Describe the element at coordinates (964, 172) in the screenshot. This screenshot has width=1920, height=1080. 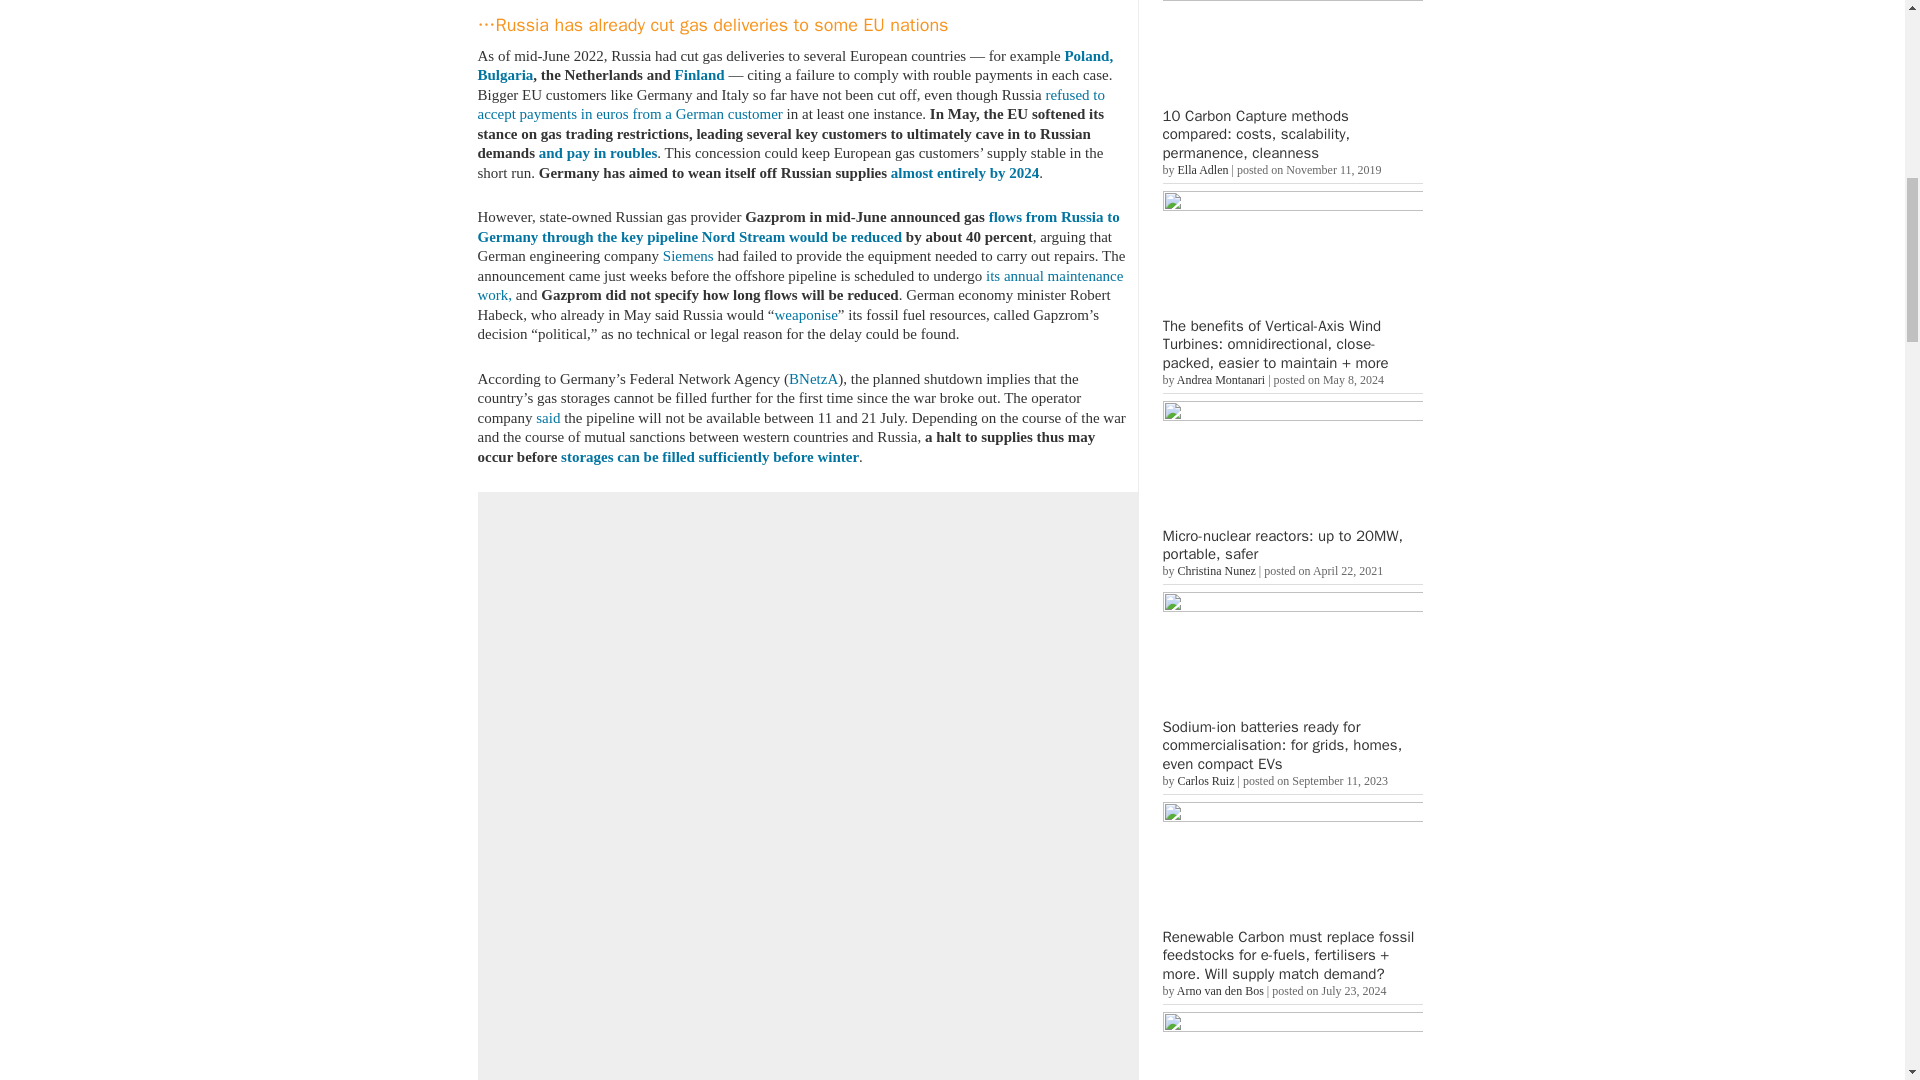
I see `almost entirely by 2024` at that location.